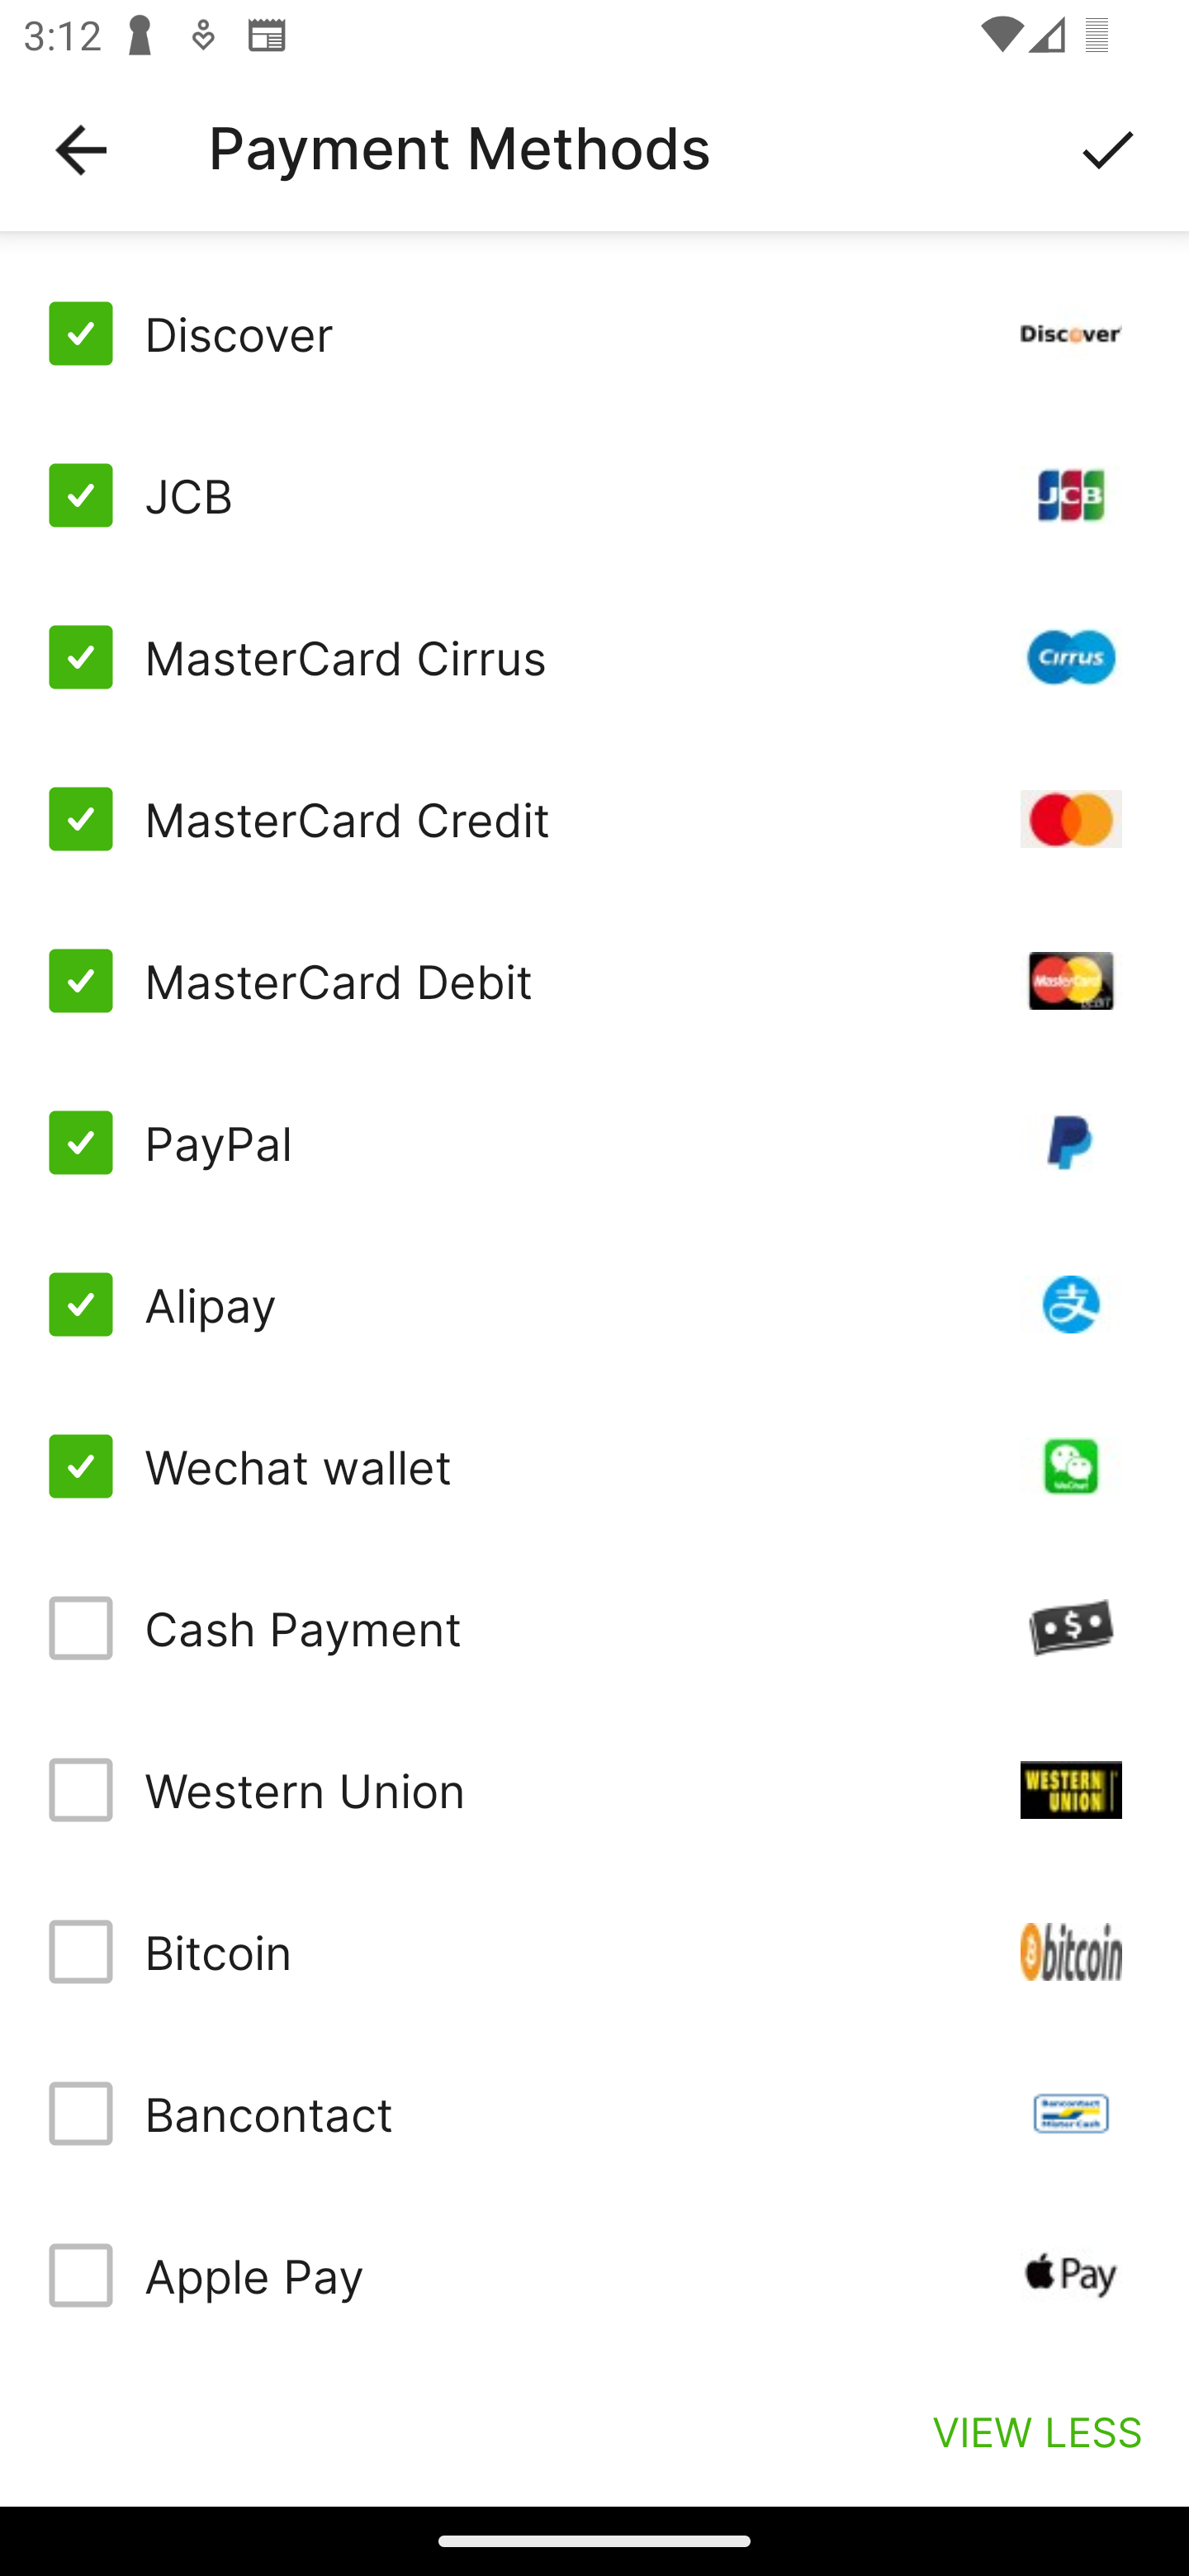 This screenshot has width=1189, height=2576. I want to click on Discover, so click(594, 334).